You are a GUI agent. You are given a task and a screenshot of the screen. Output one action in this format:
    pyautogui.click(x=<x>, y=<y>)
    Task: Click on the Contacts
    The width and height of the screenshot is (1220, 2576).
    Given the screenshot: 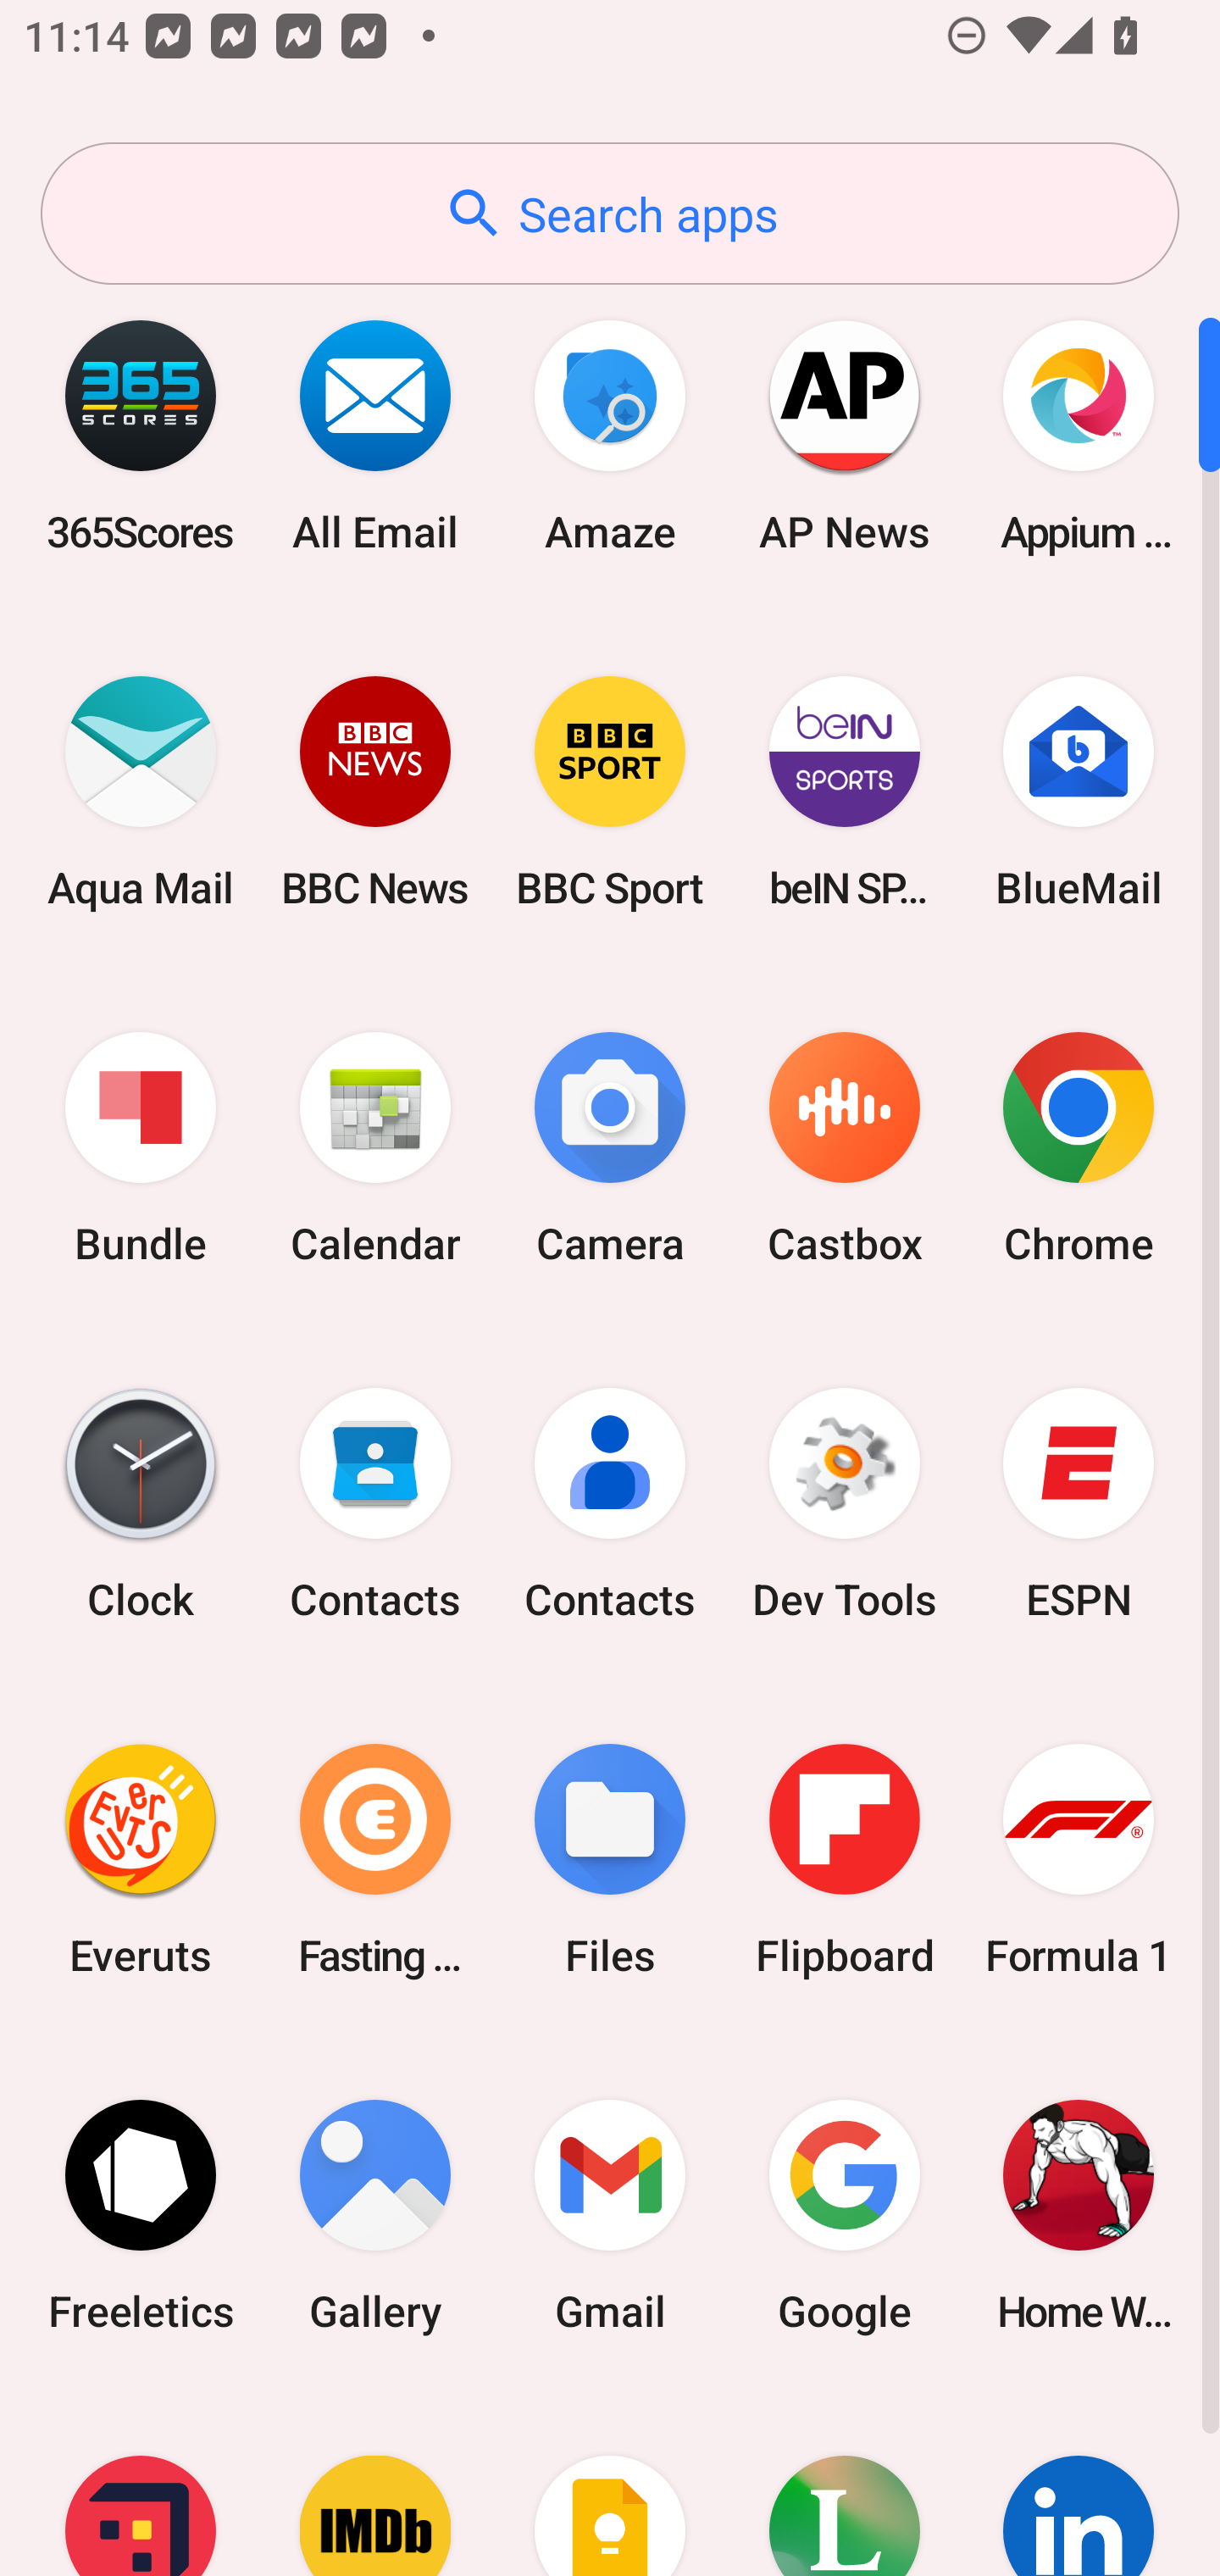 What is the action you would take?
    pyautogui.click(x=610, y=1504)
    